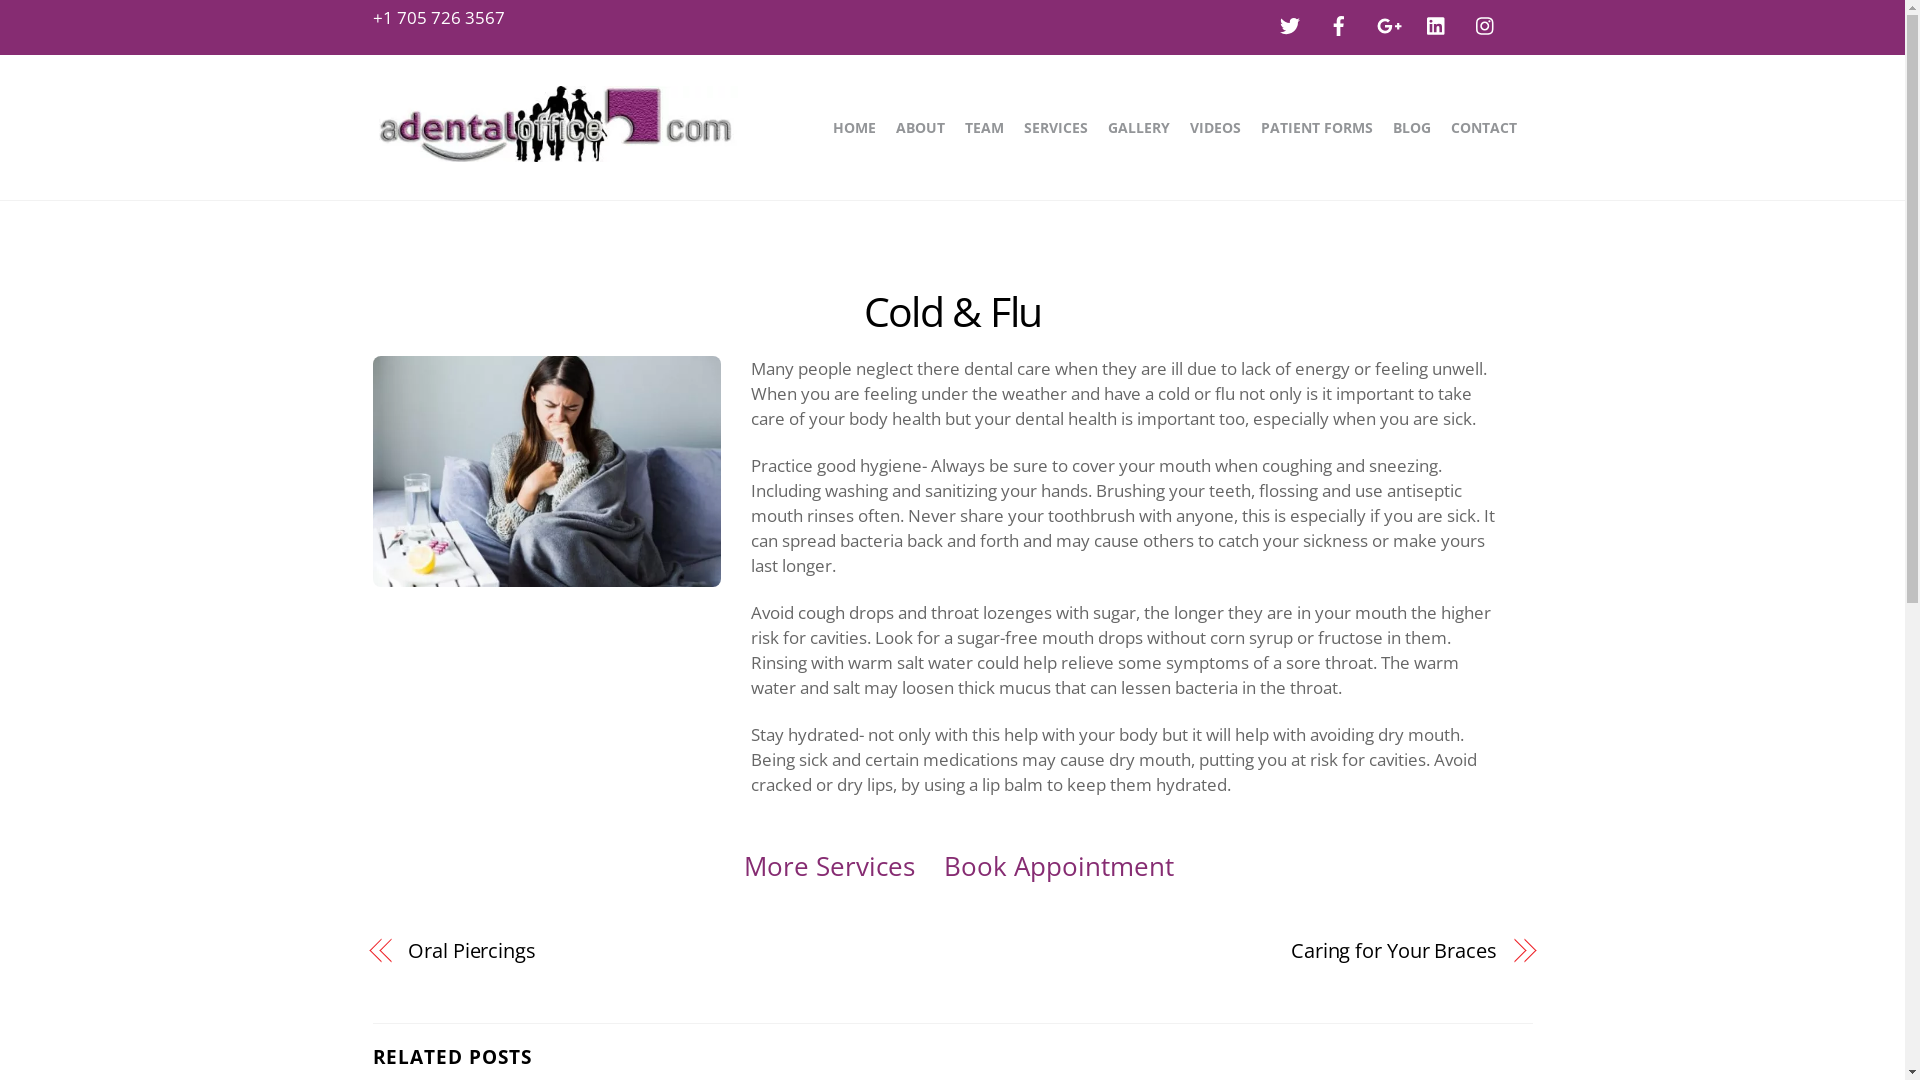 The height and width of the screenshot is (1080, 1920). Describe the element at coordinates (554, 150) in the screenshot. I see `A Dental Office` at that location.